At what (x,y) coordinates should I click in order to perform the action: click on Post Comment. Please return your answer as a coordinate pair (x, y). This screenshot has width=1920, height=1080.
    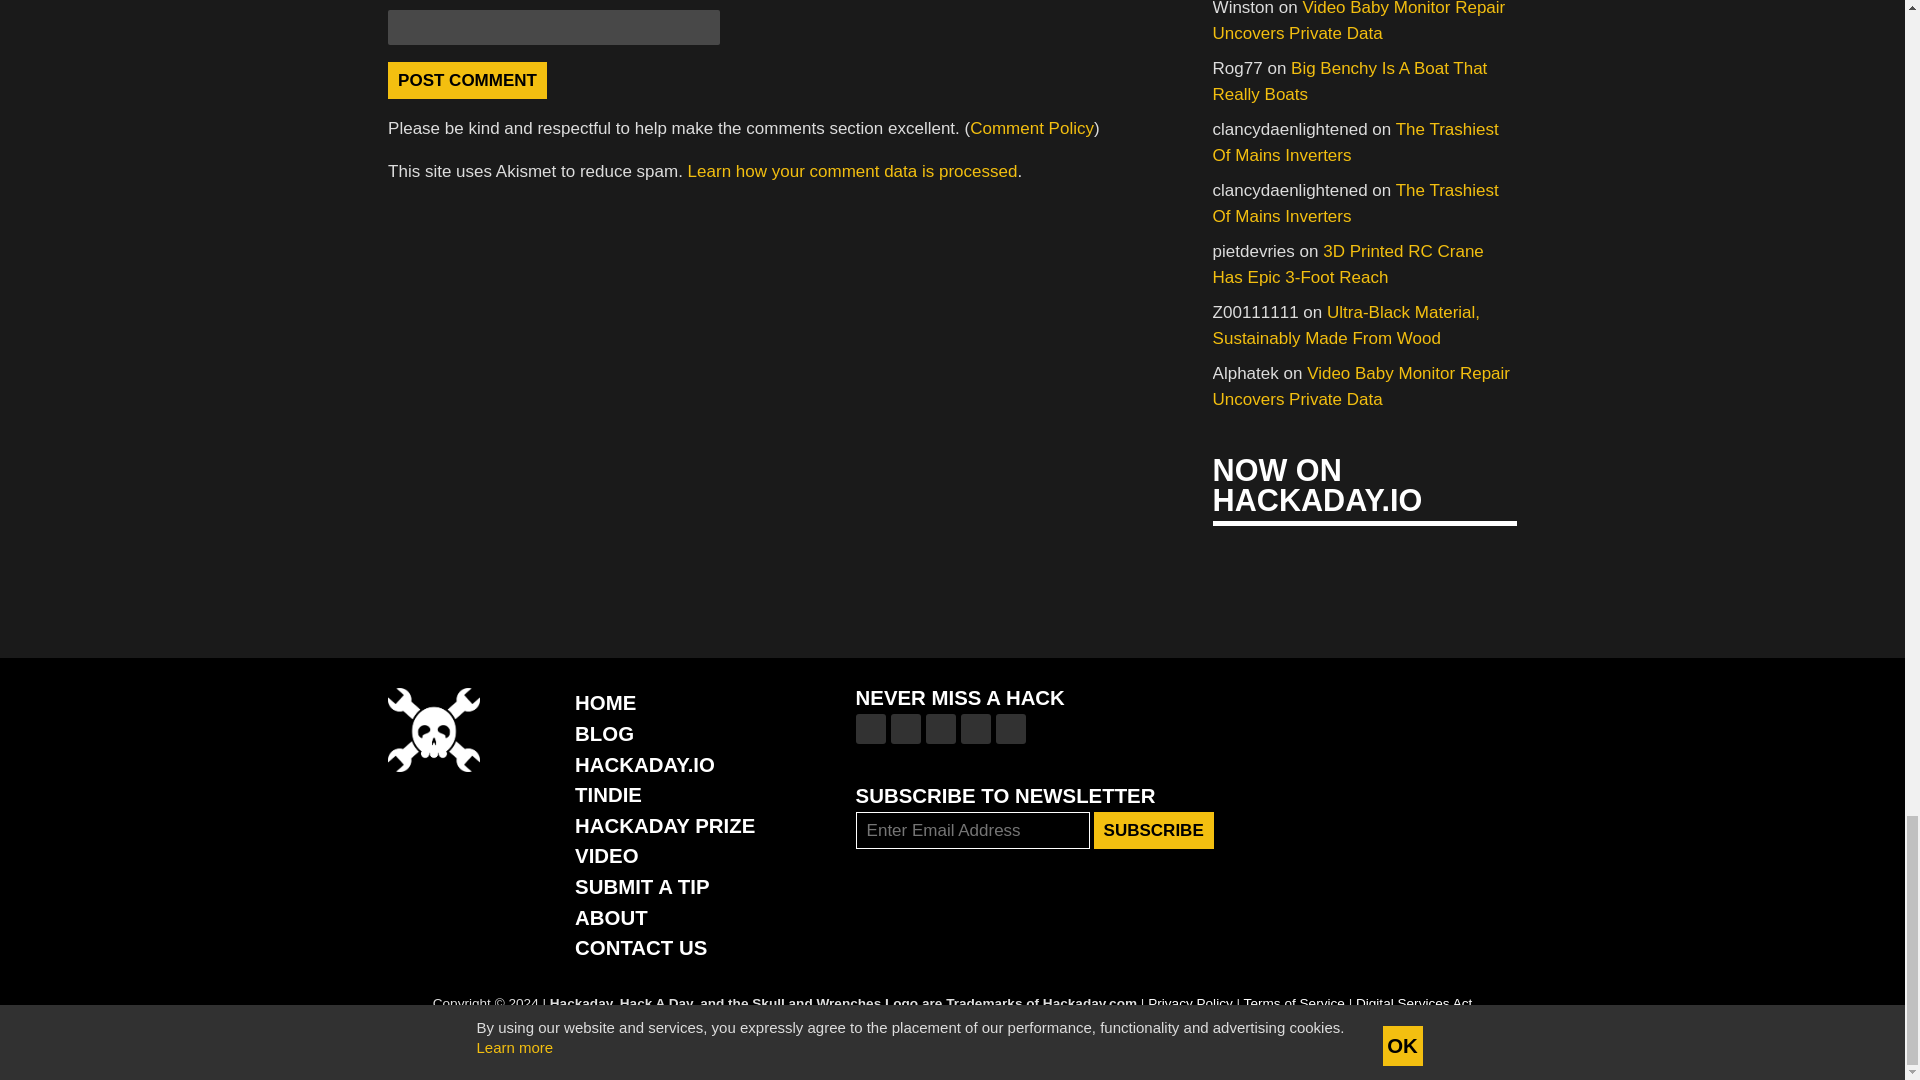
    Looking at the image, I should click on (467, 80).